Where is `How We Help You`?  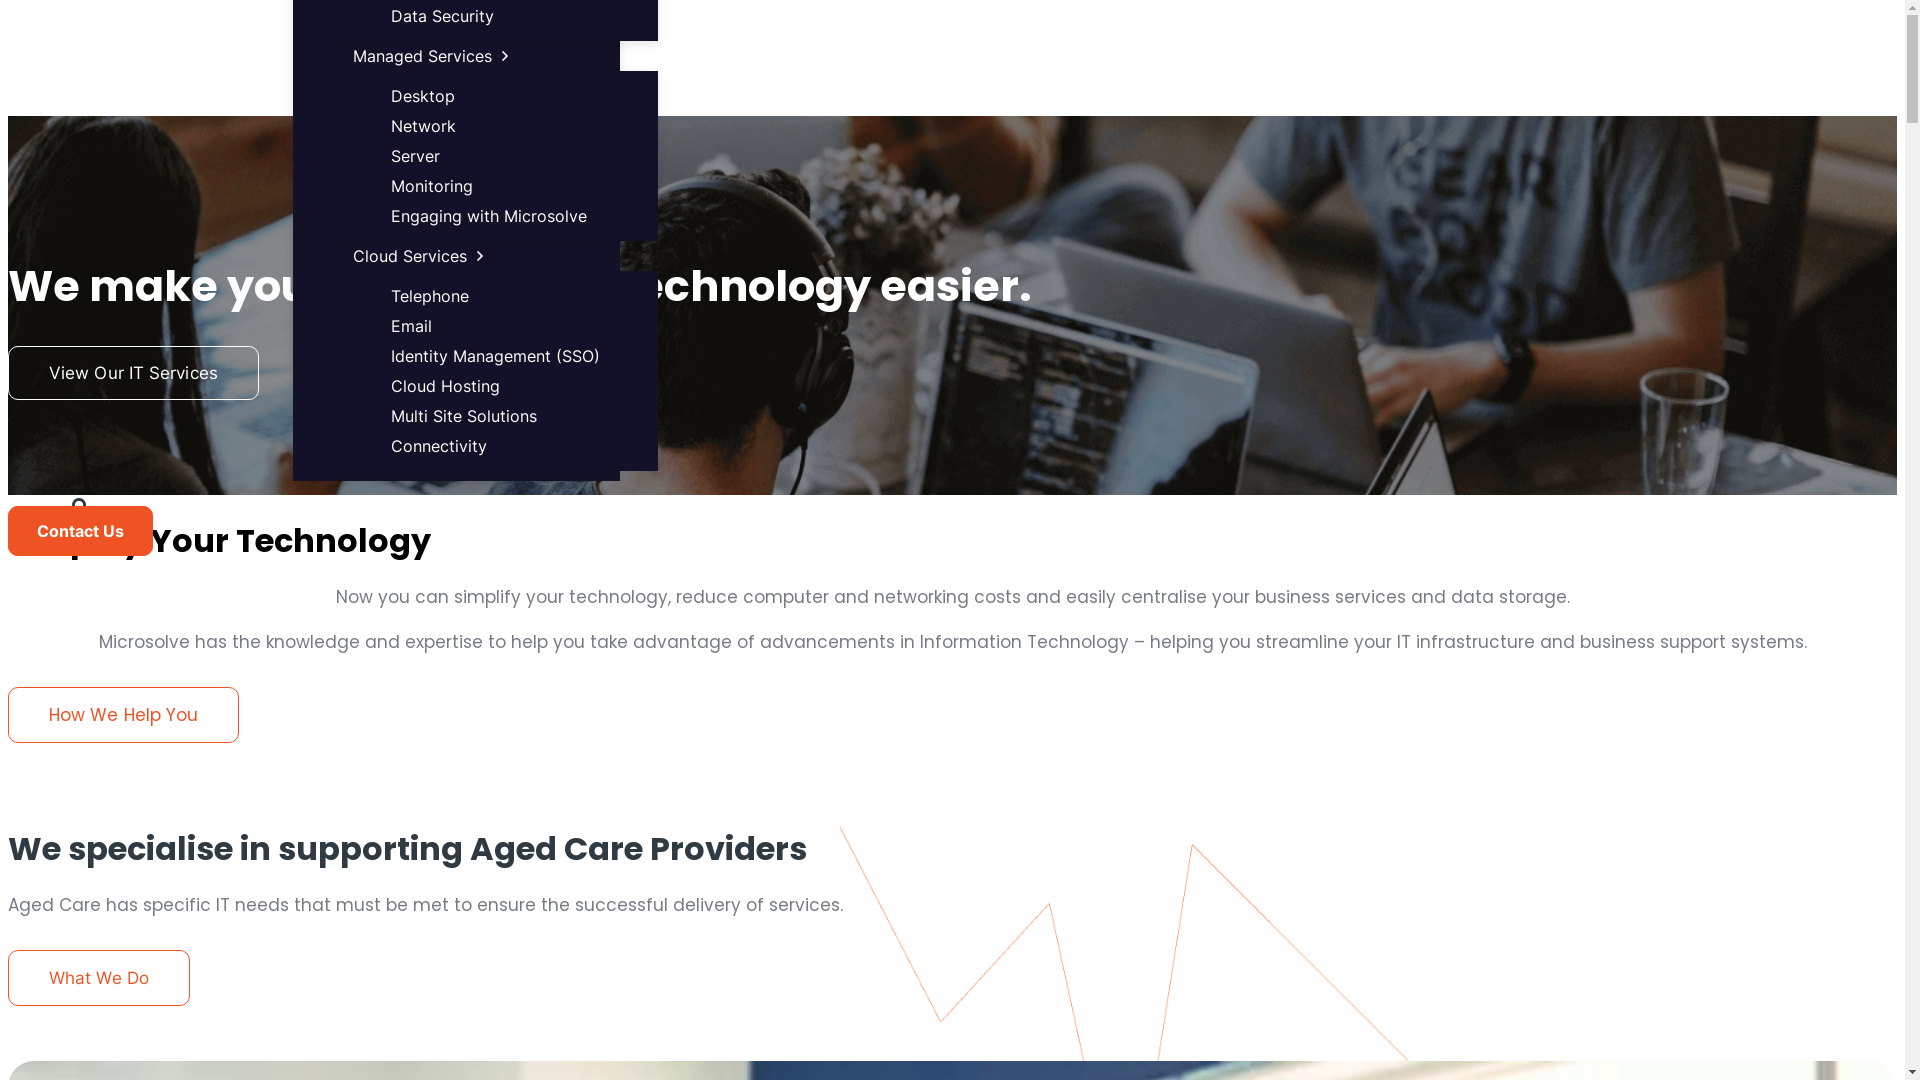 How We Help You is located at coordinates (124, 715).